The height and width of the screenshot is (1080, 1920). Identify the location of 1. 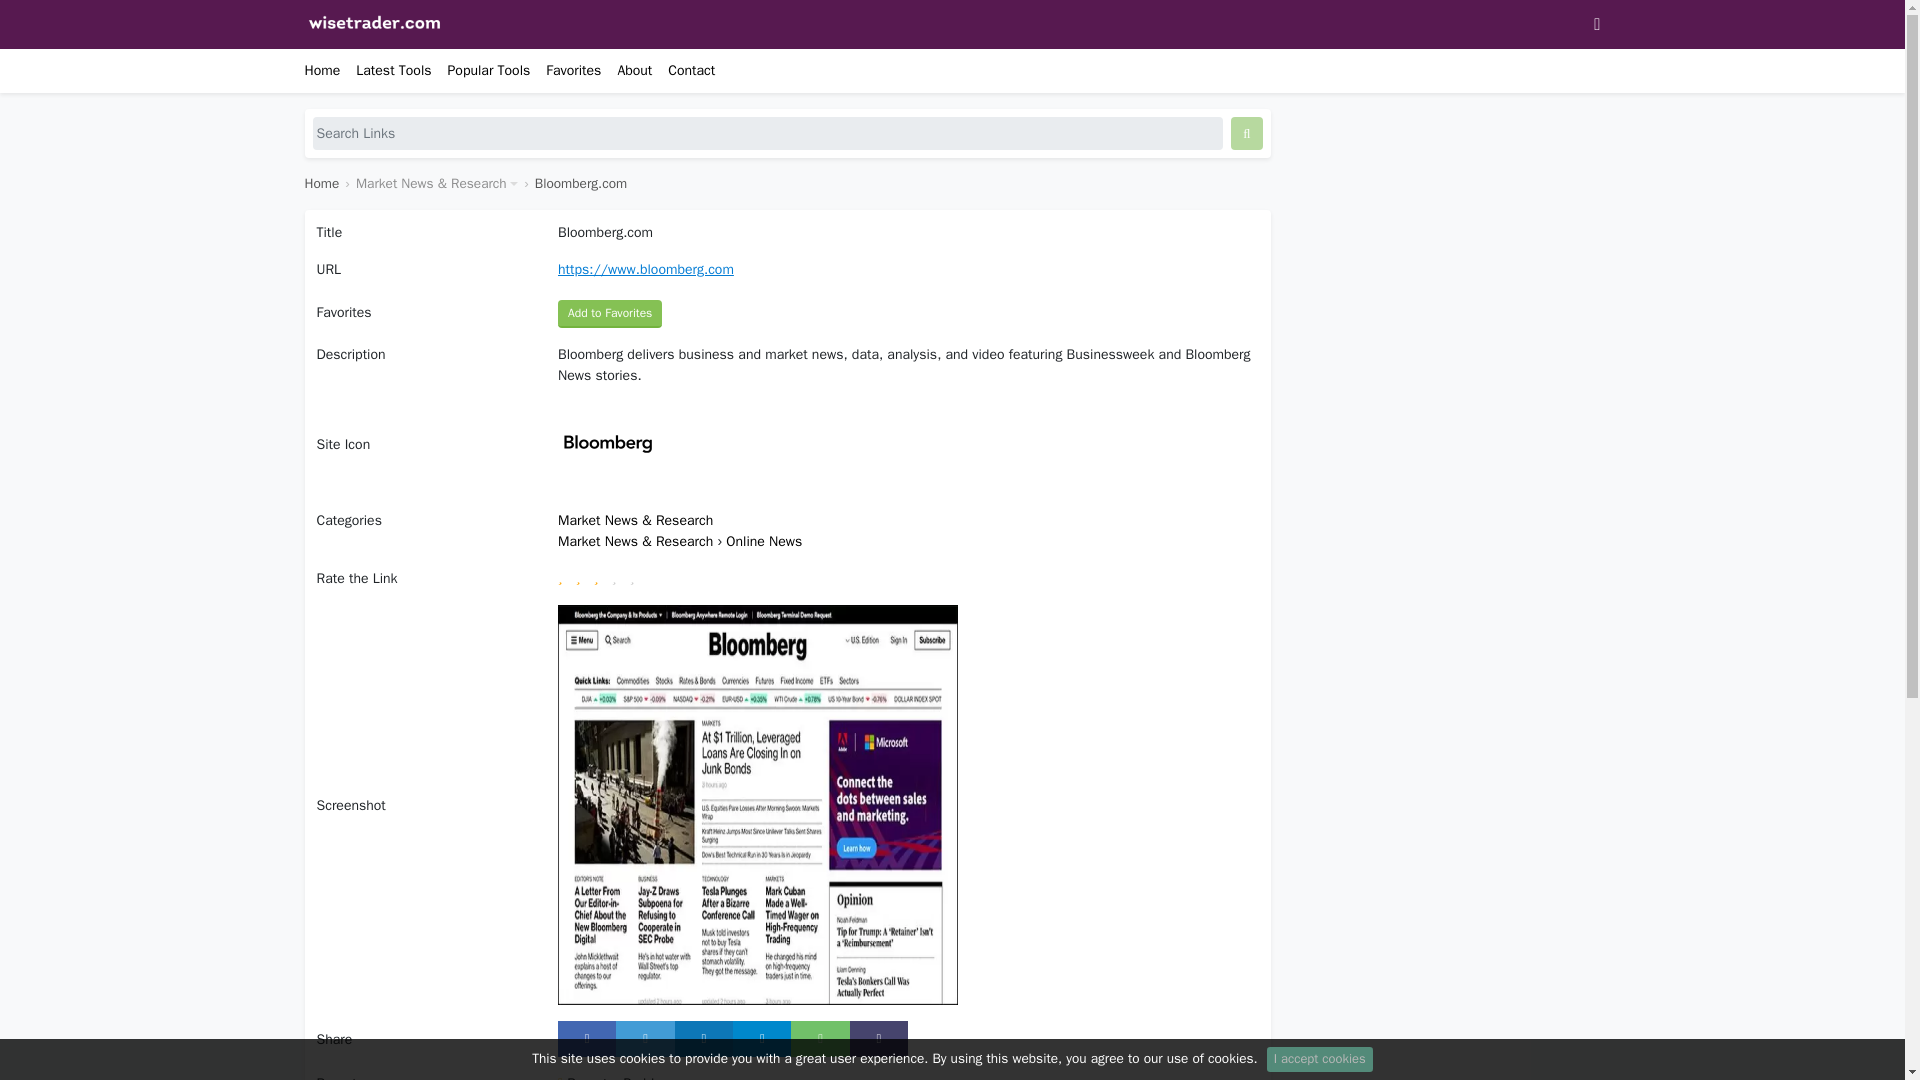
(567, 576).